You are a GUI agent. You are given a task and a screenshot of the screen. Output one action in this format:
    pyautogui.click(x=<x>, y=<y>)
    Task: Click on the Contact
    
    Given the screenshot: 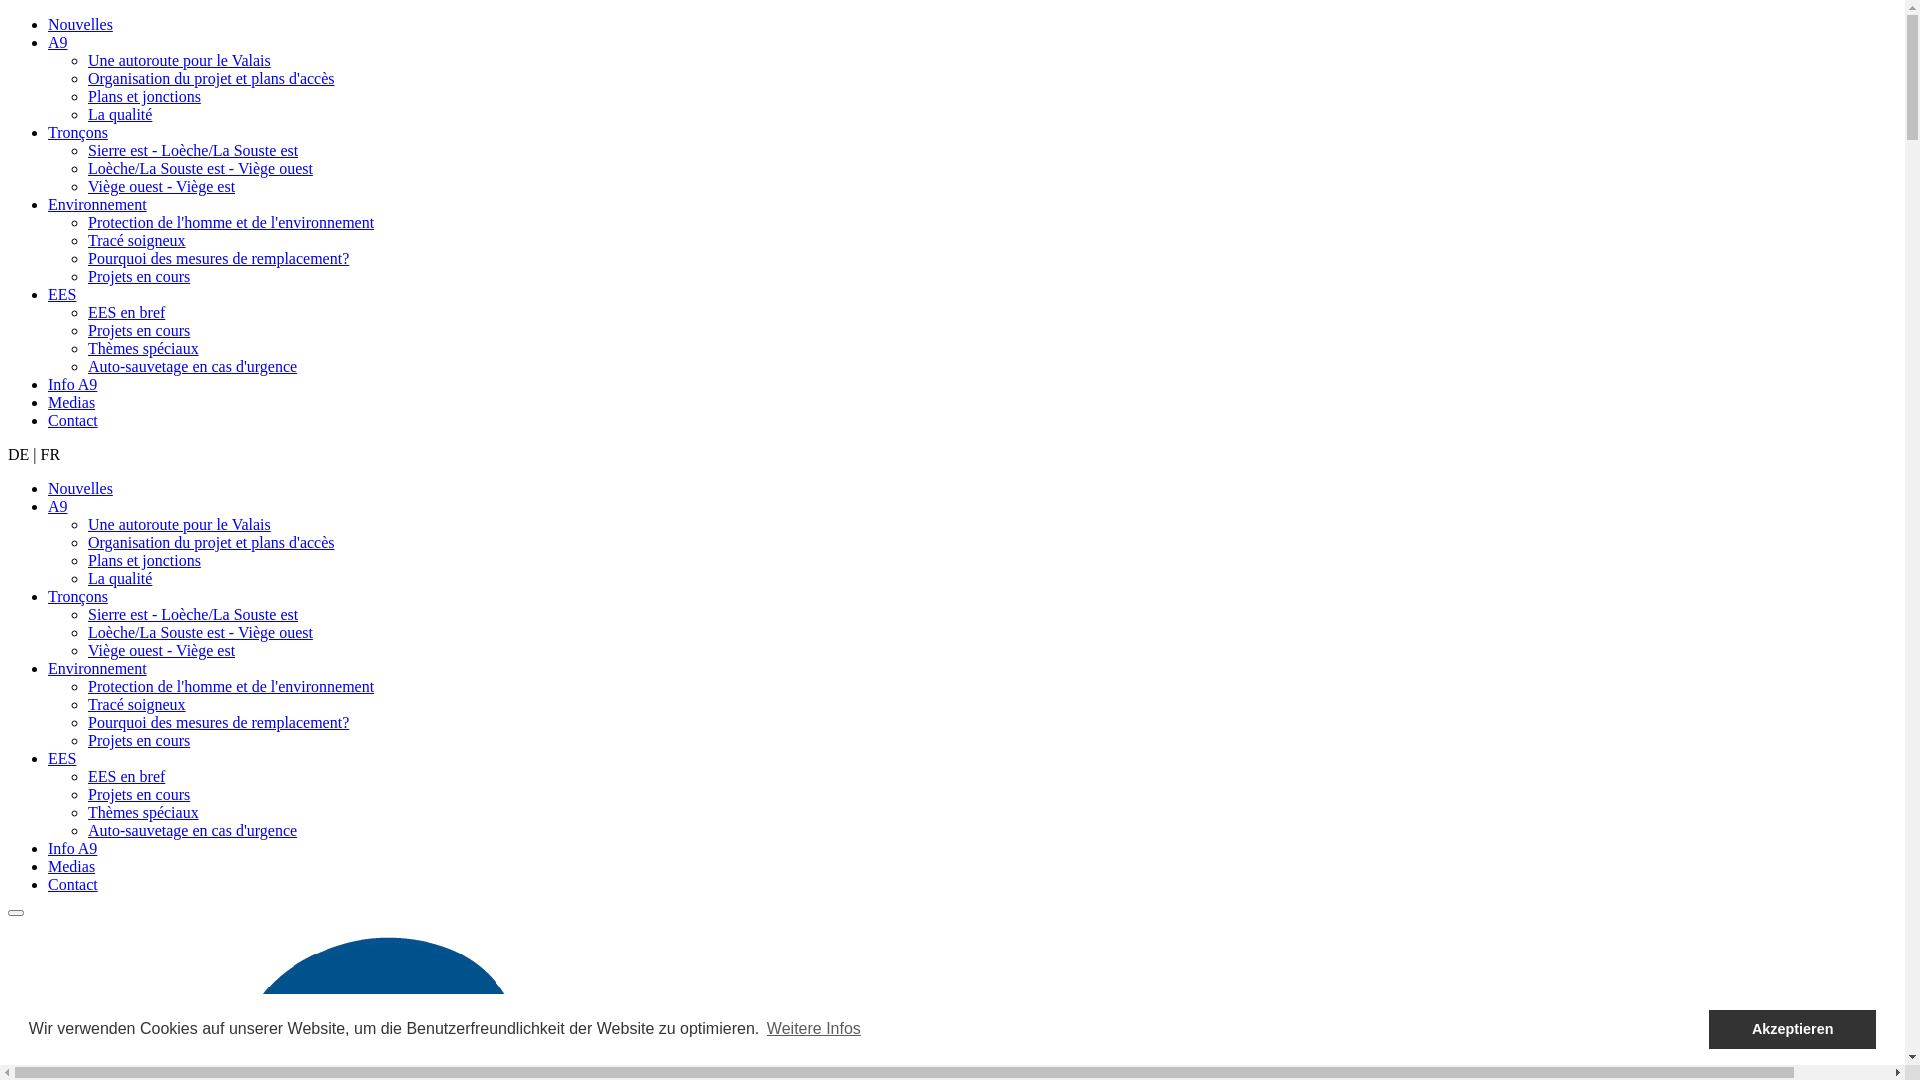 What is the action you would take?
    pyautogui.click(x=73, y=420)
    